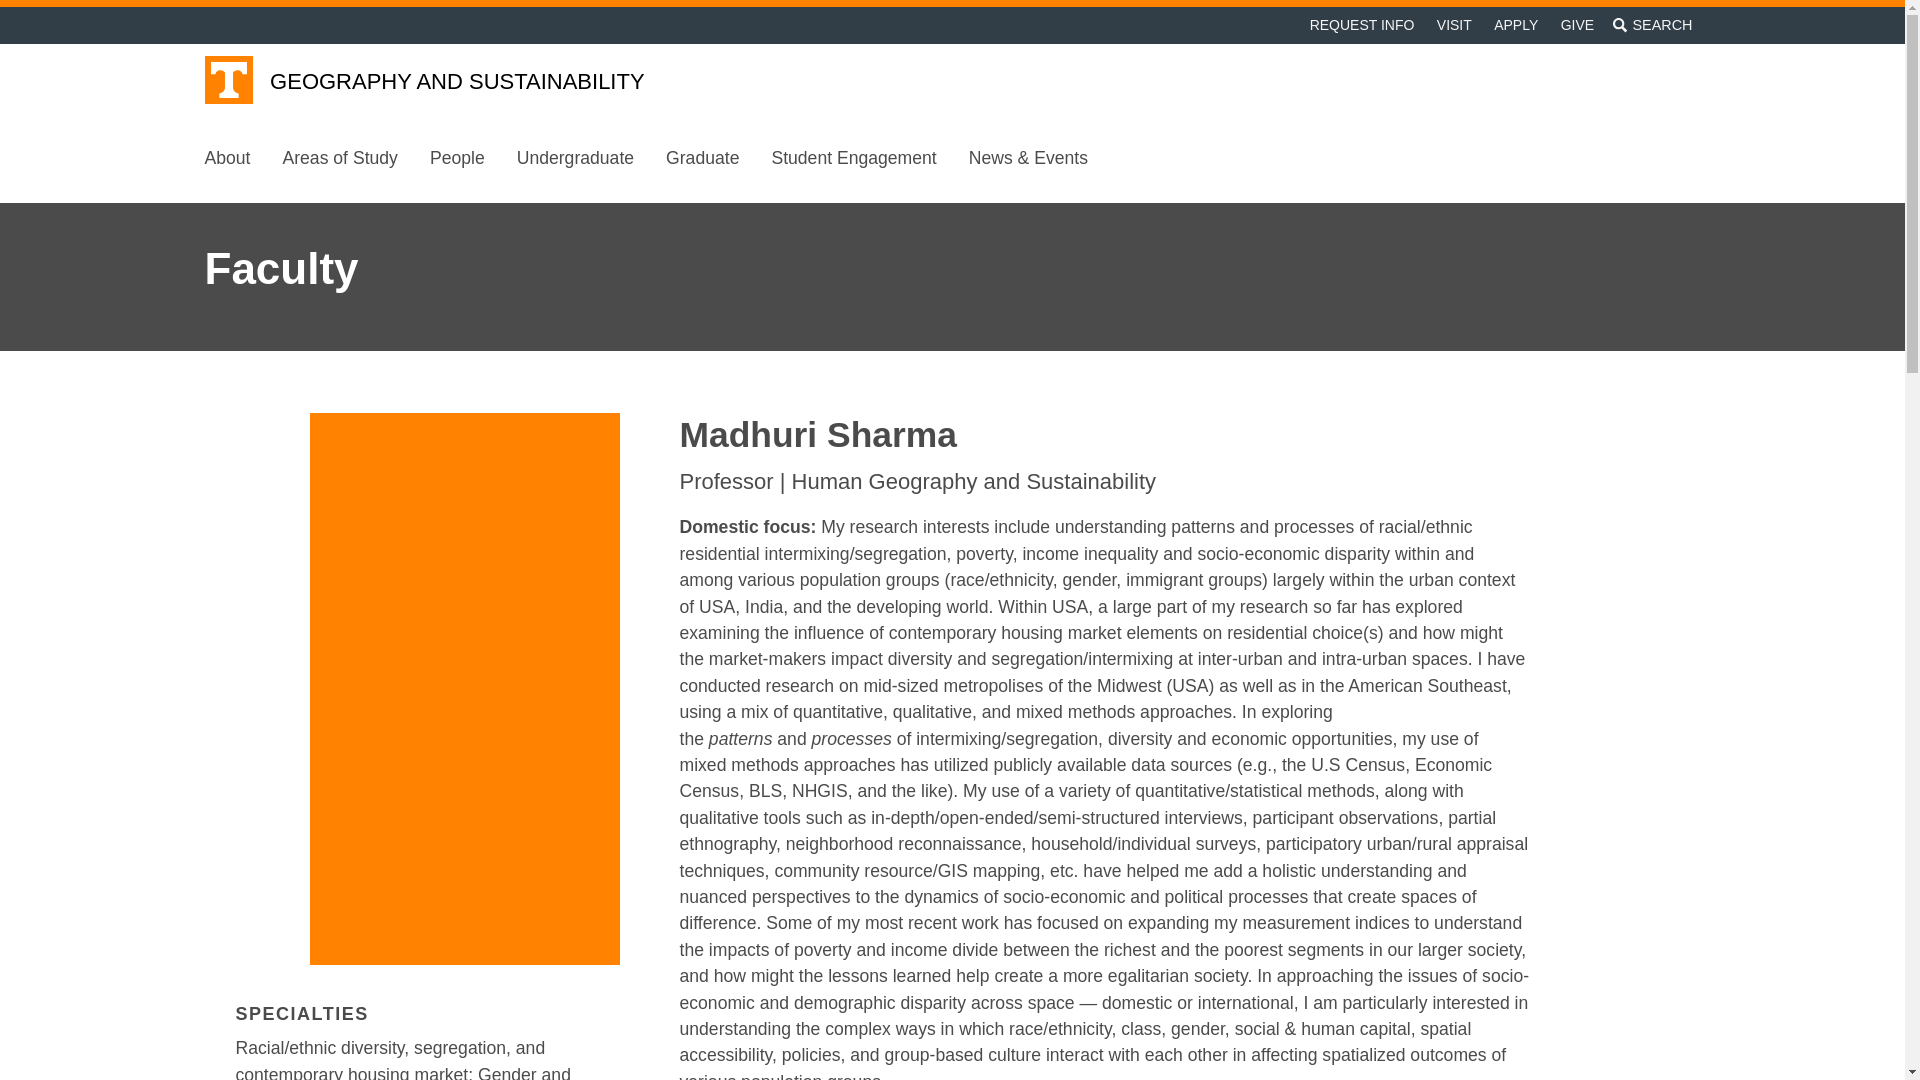  I want to click on People, so click(458, 158).